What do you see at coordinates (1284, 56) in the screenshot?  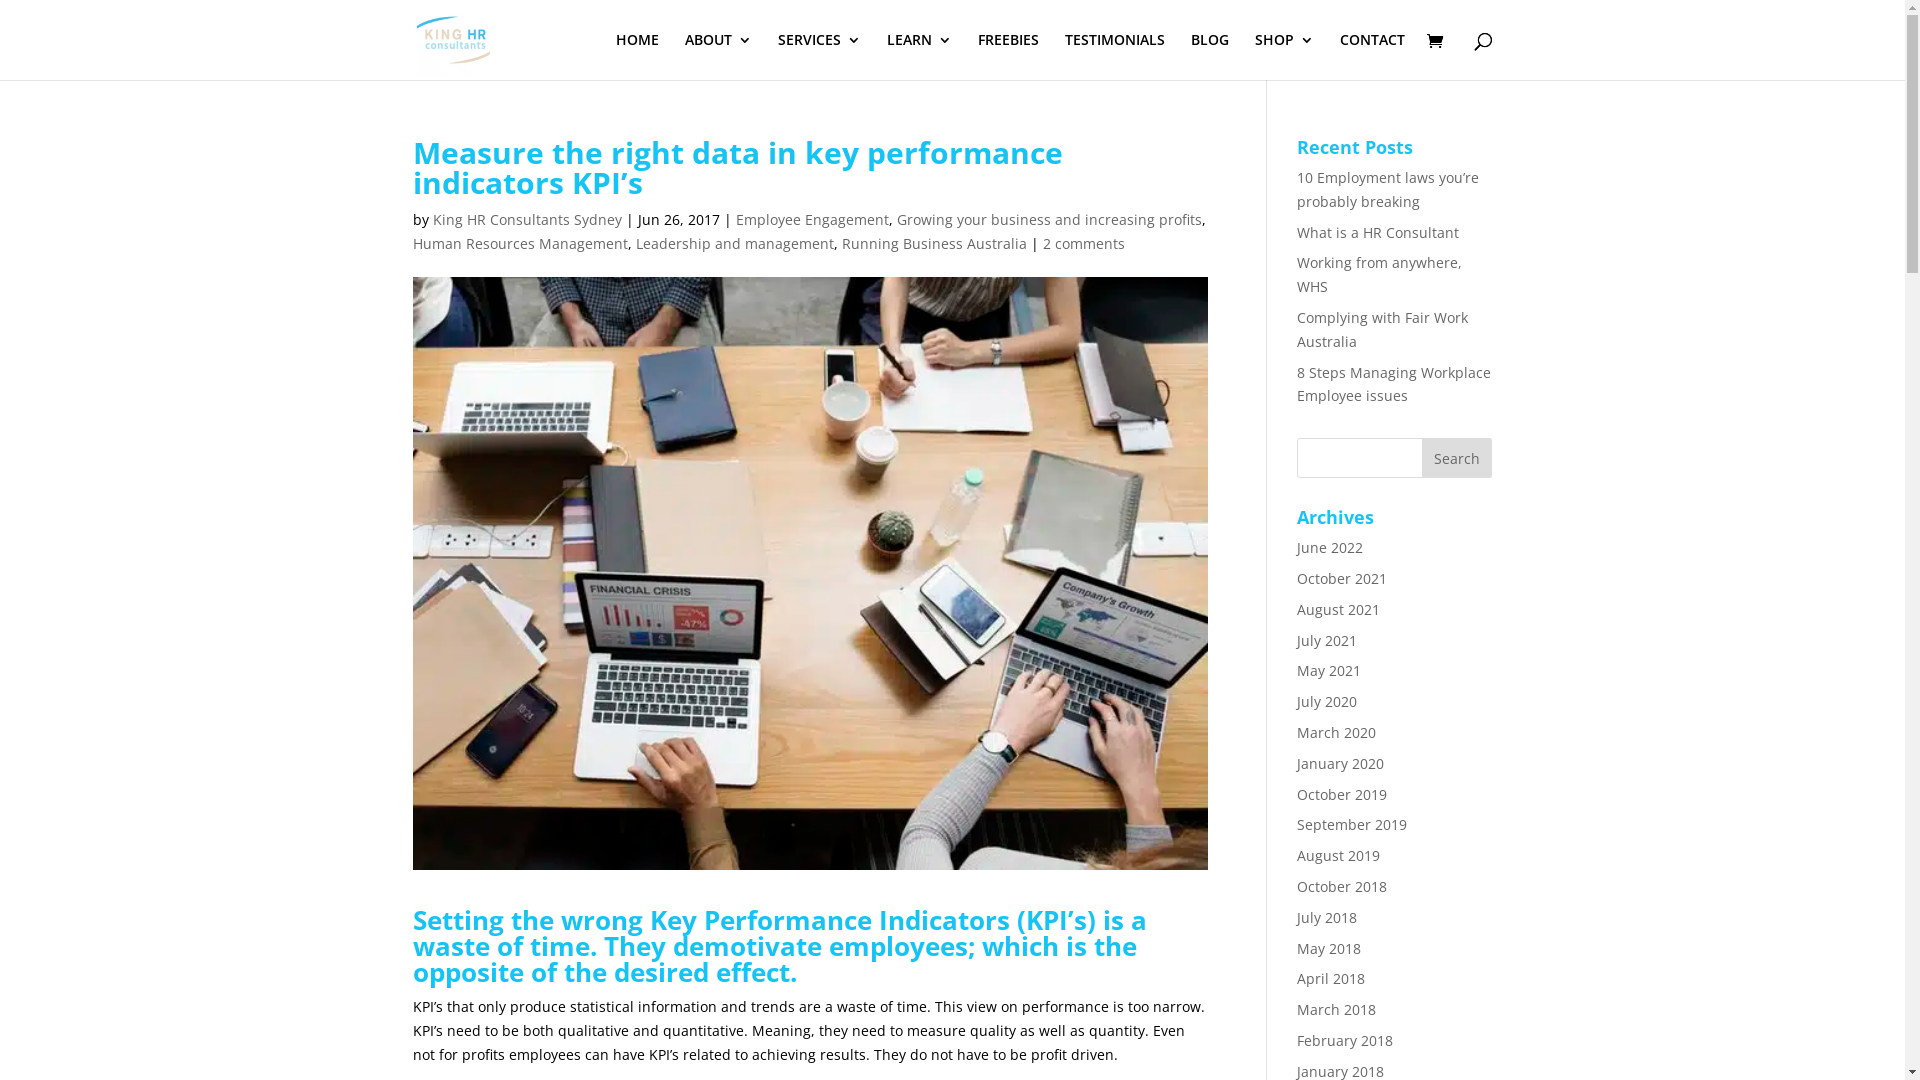 I see `SHOP` at bounding box center [1284, 56].